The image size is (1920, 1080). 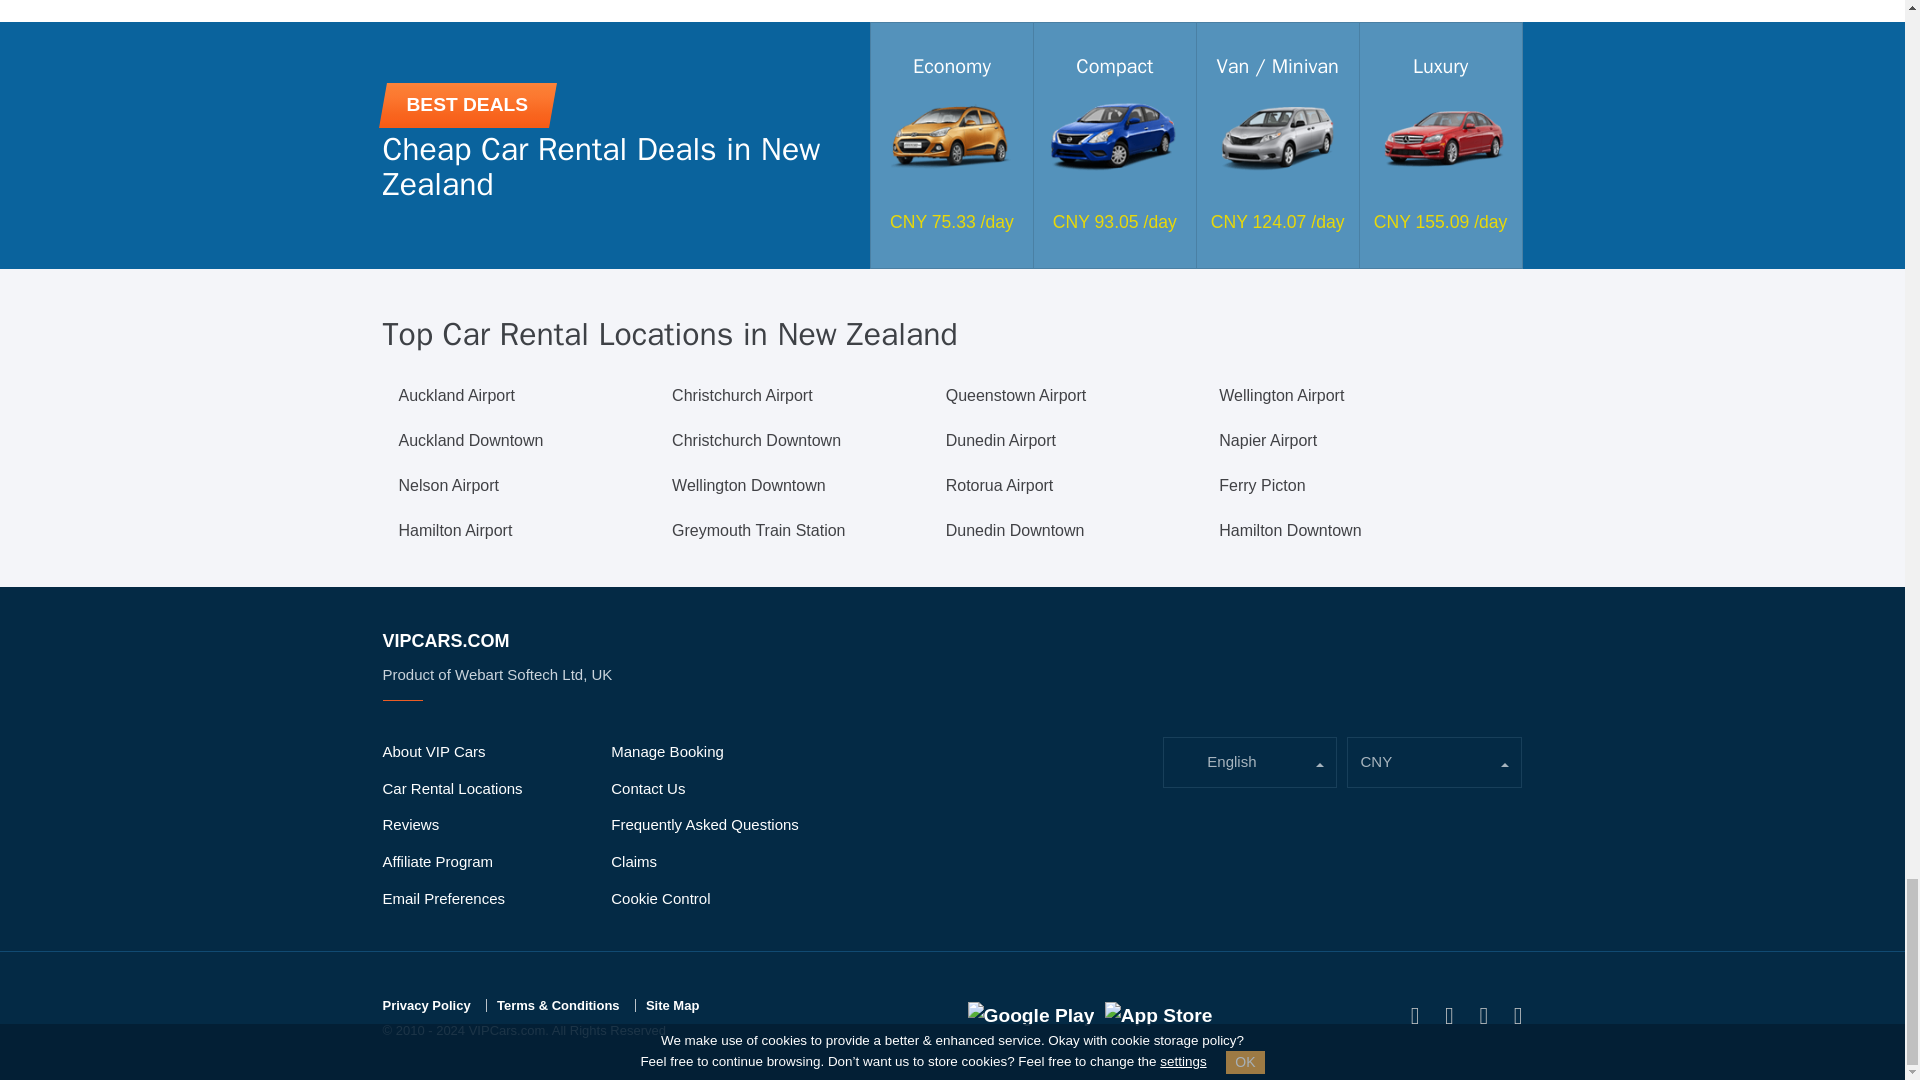 What do you see at coordinates (456, 396) in the screenshot?
I see `Auckland Airport` at bounding box center [456, 396].